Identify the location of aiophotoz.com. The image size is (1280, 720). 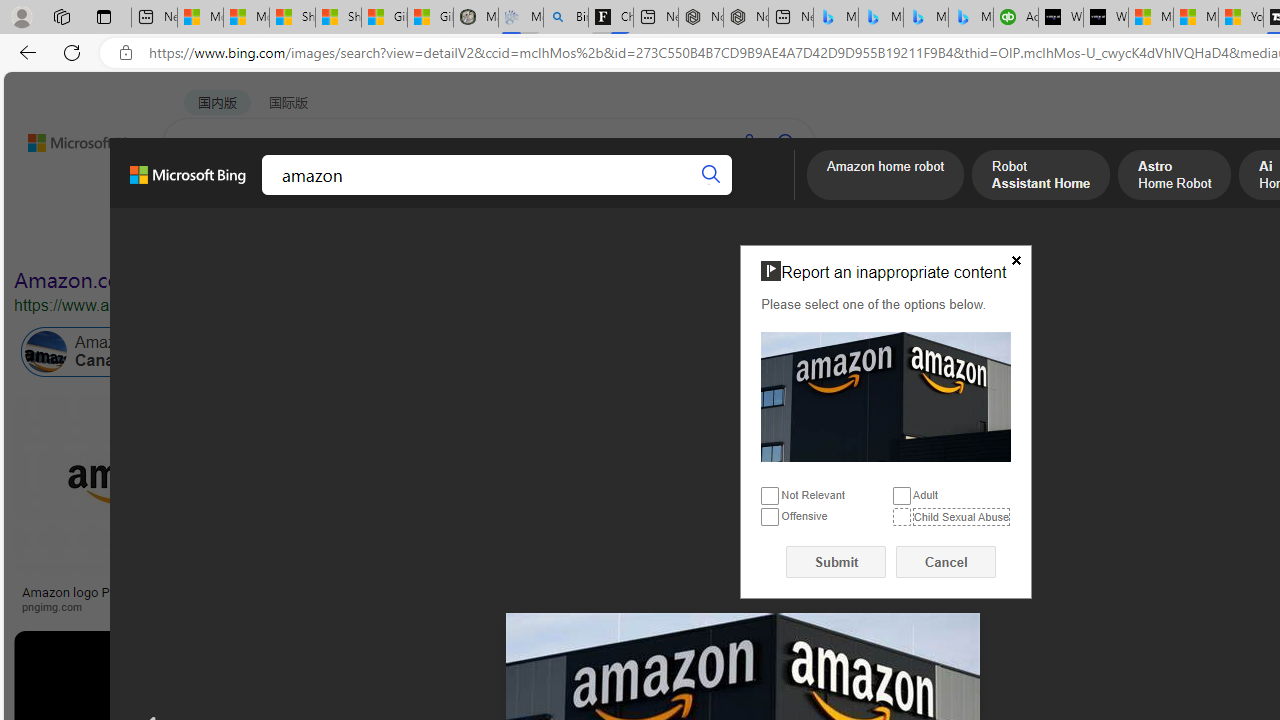
(983, 606).